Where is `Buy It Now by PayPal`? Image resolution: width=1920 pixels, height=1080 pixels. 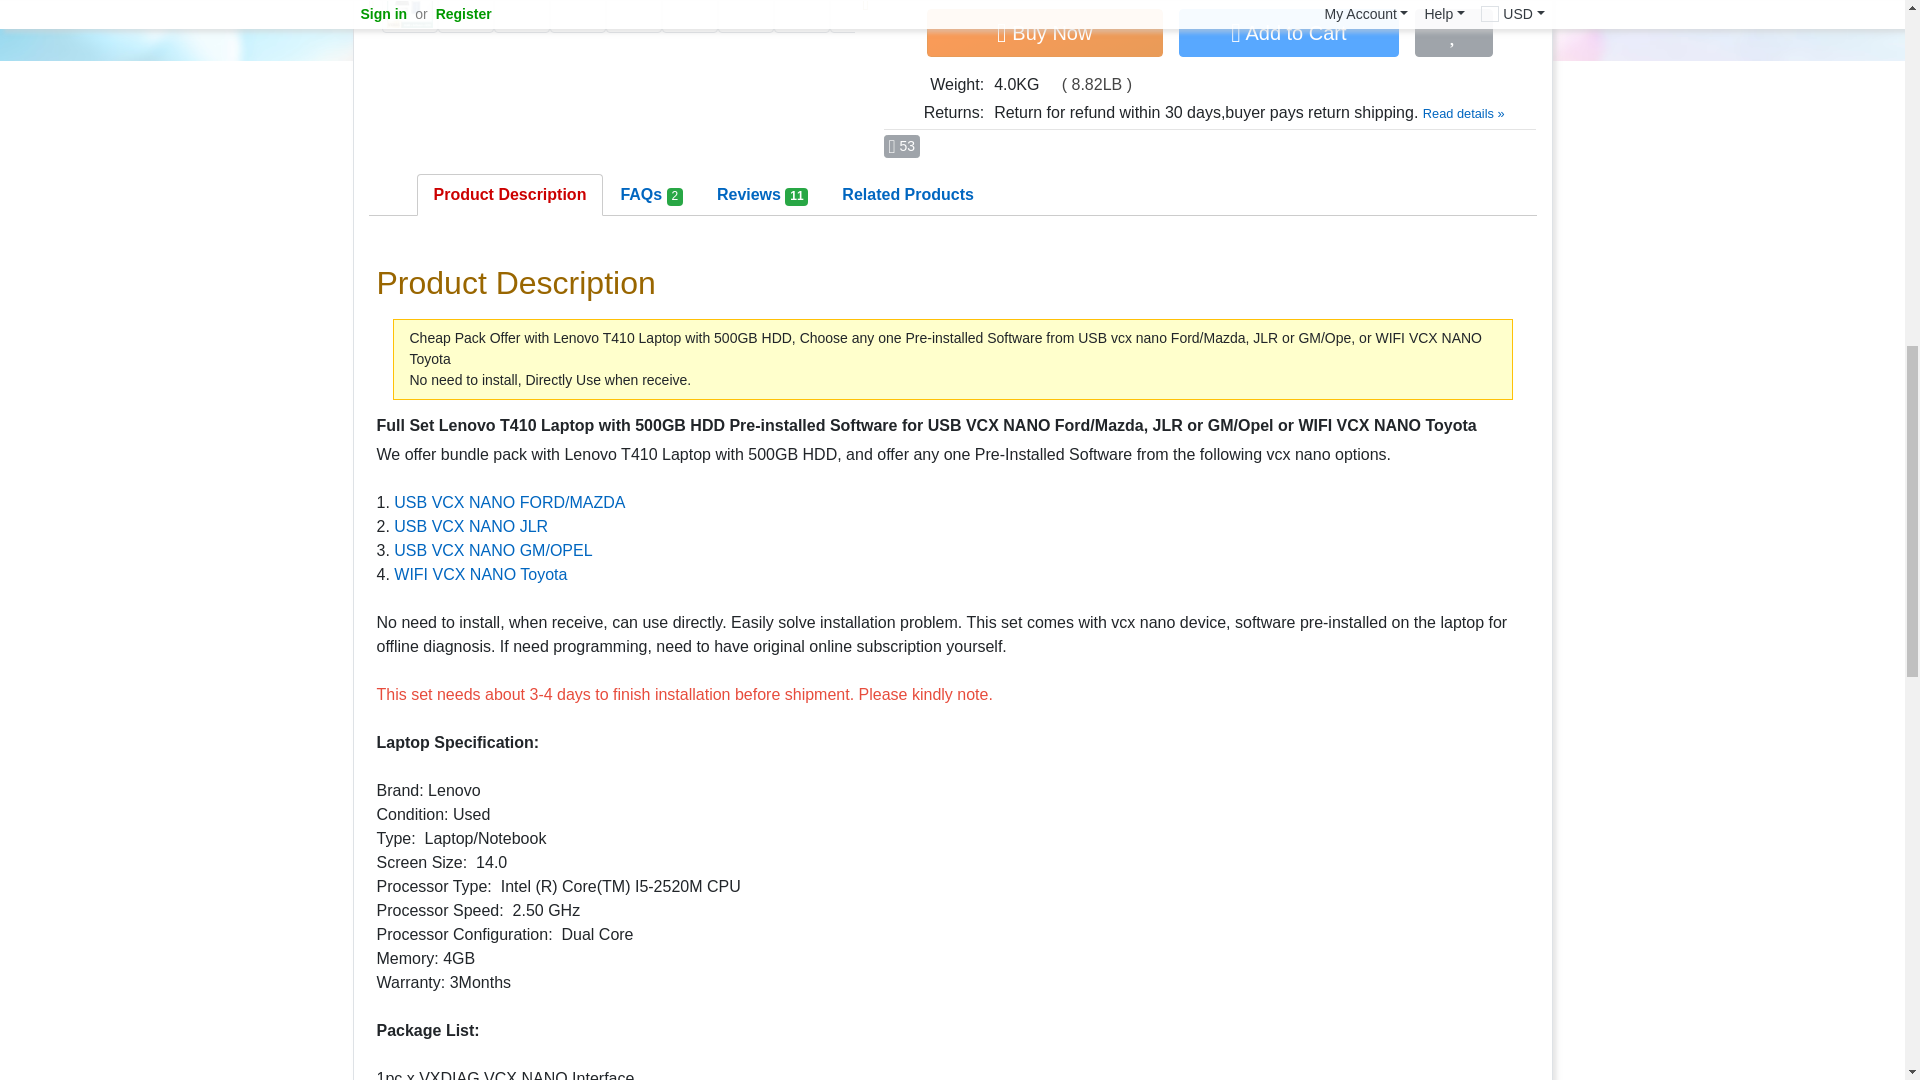 Buy It Now by PayPal is located at coordinates (1045, 32).